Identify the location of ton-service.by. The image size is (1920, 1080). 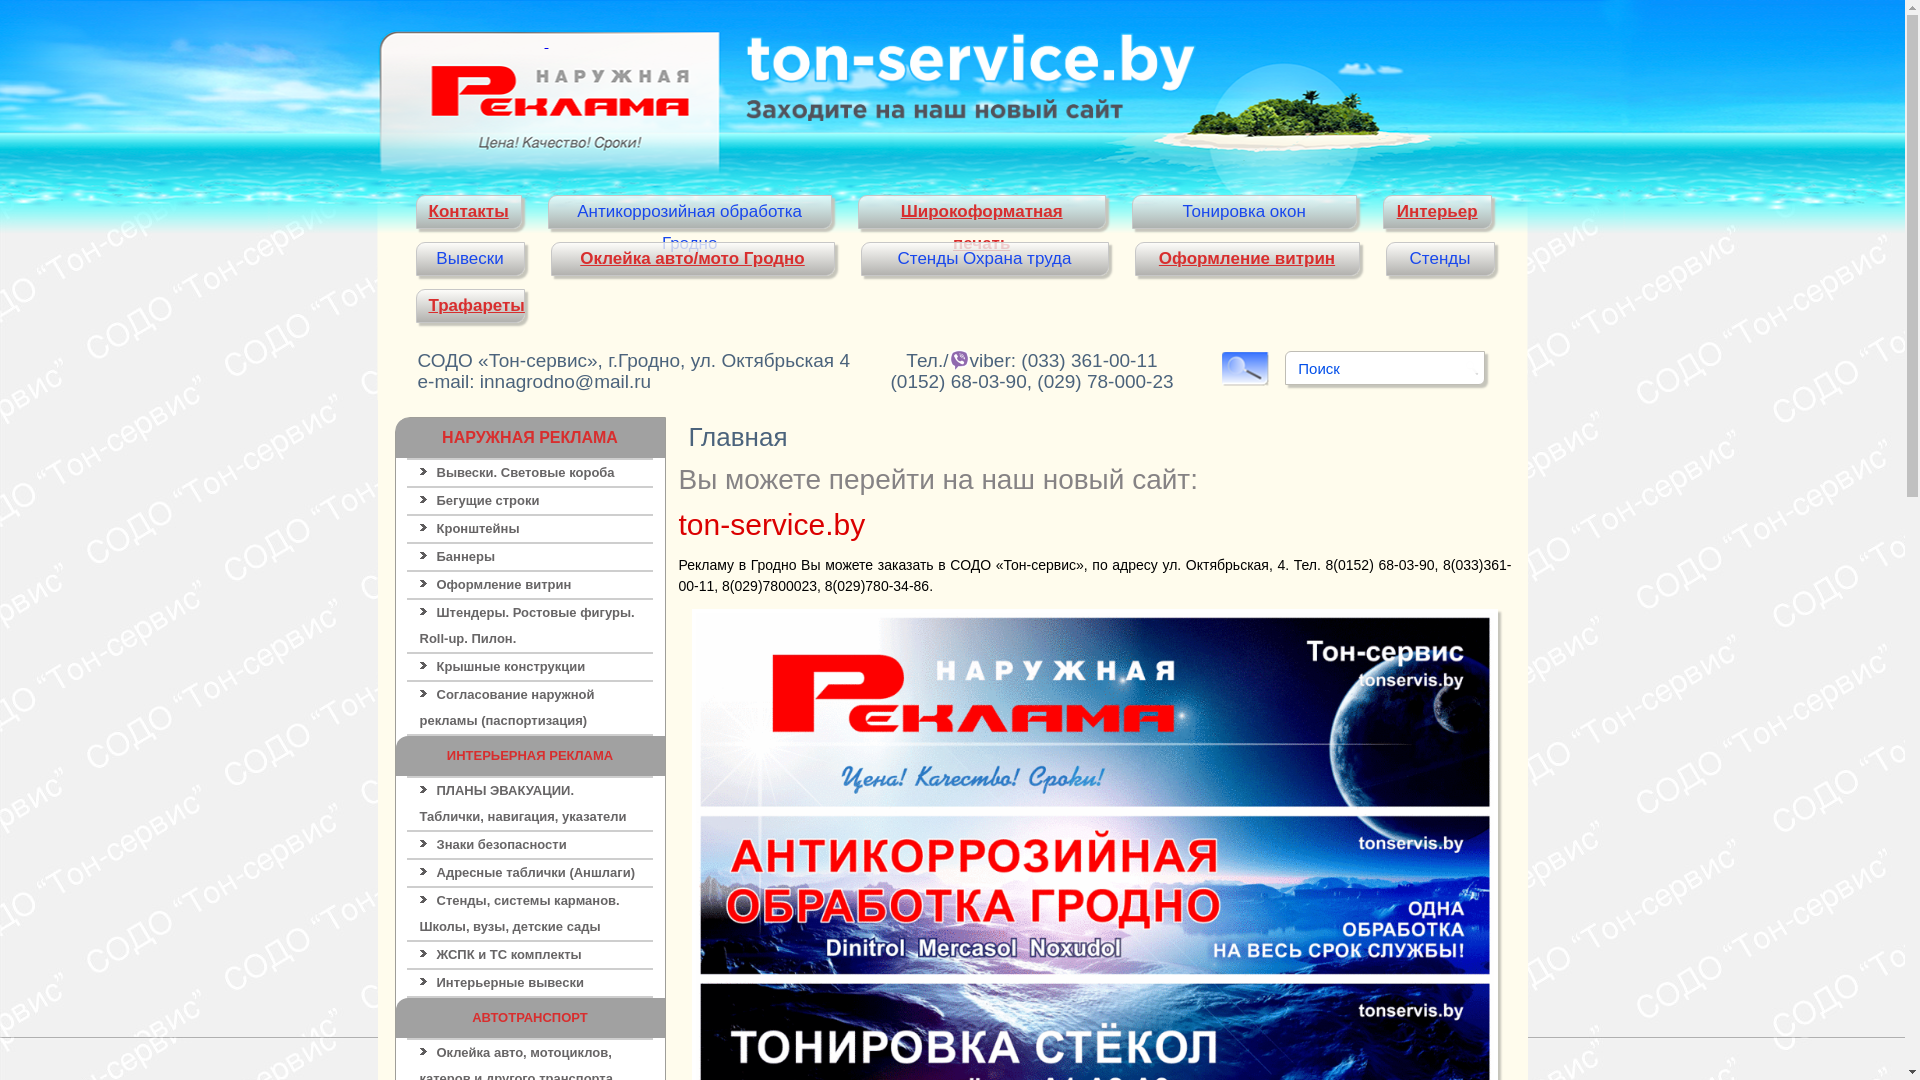
(772, 524).